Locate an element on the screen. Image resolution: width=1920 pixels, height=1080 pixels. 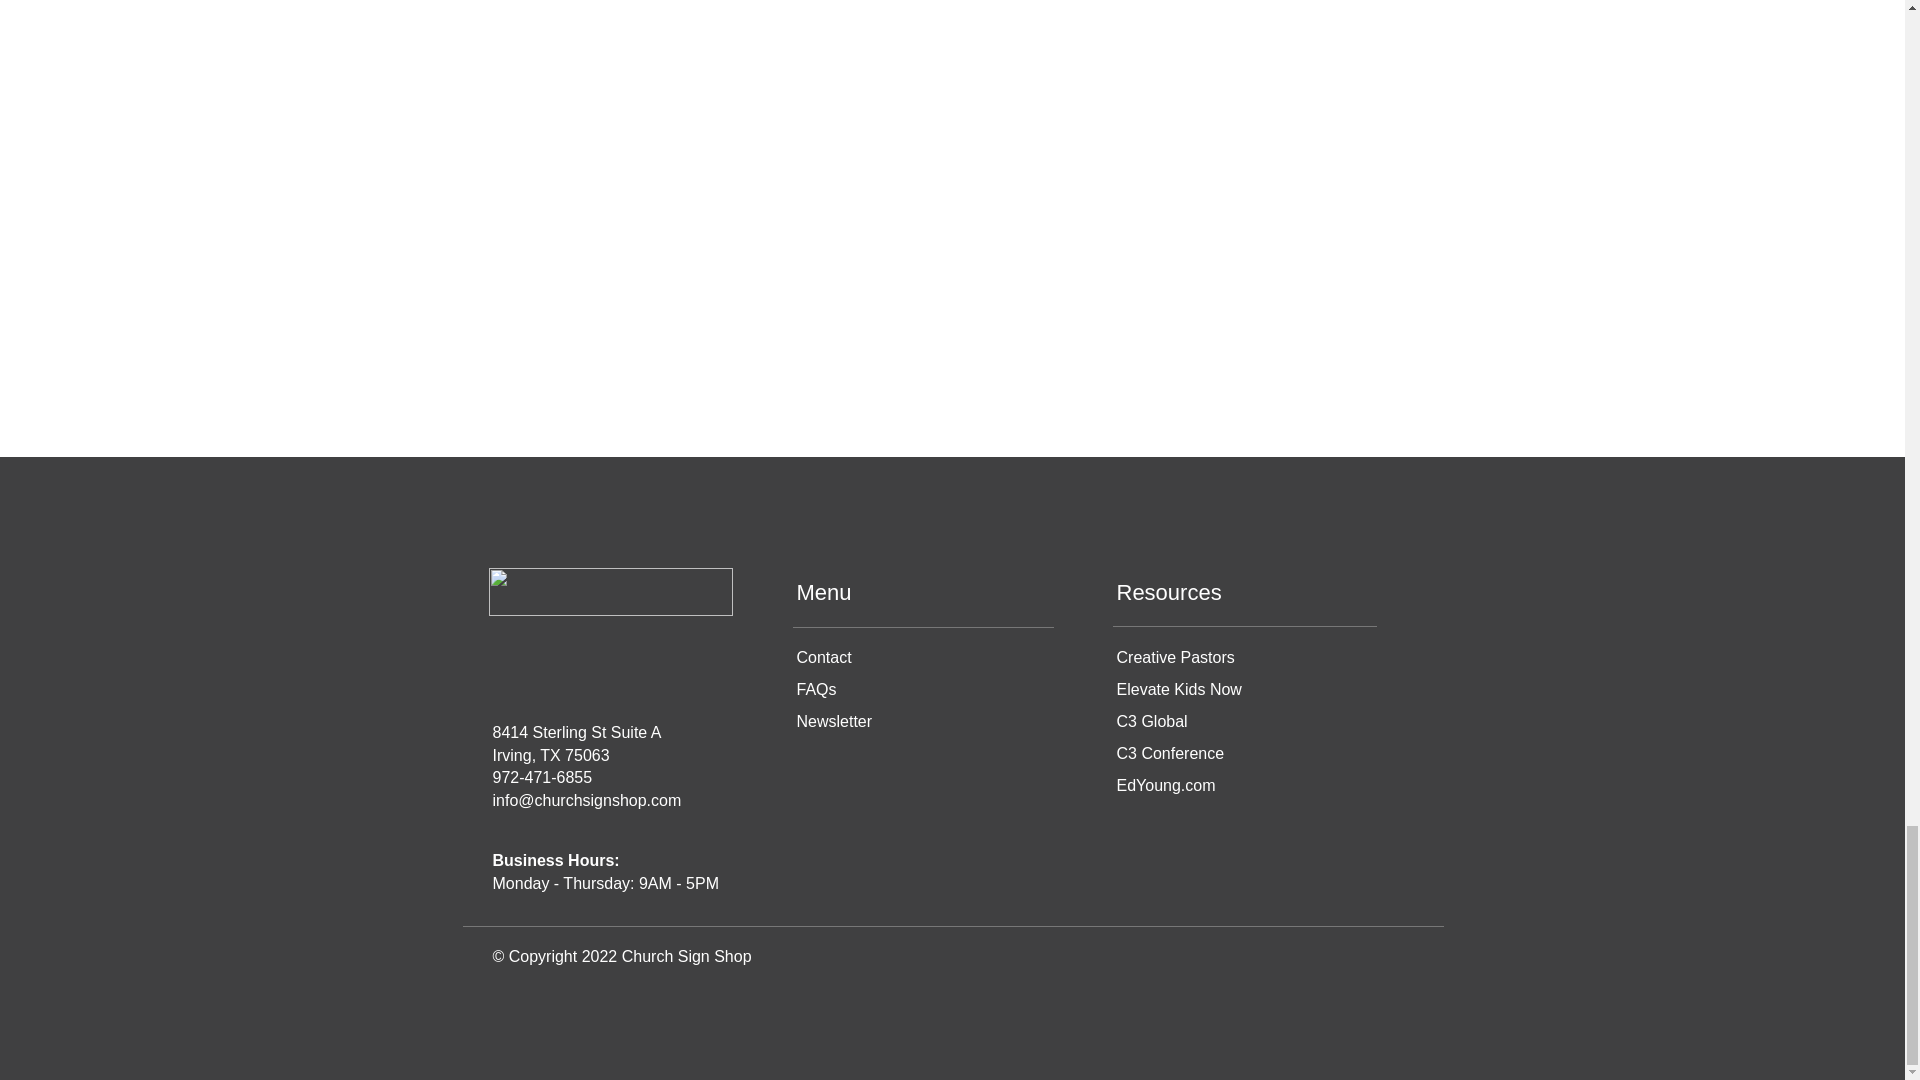
Contact is located at coordinates (823, 658).